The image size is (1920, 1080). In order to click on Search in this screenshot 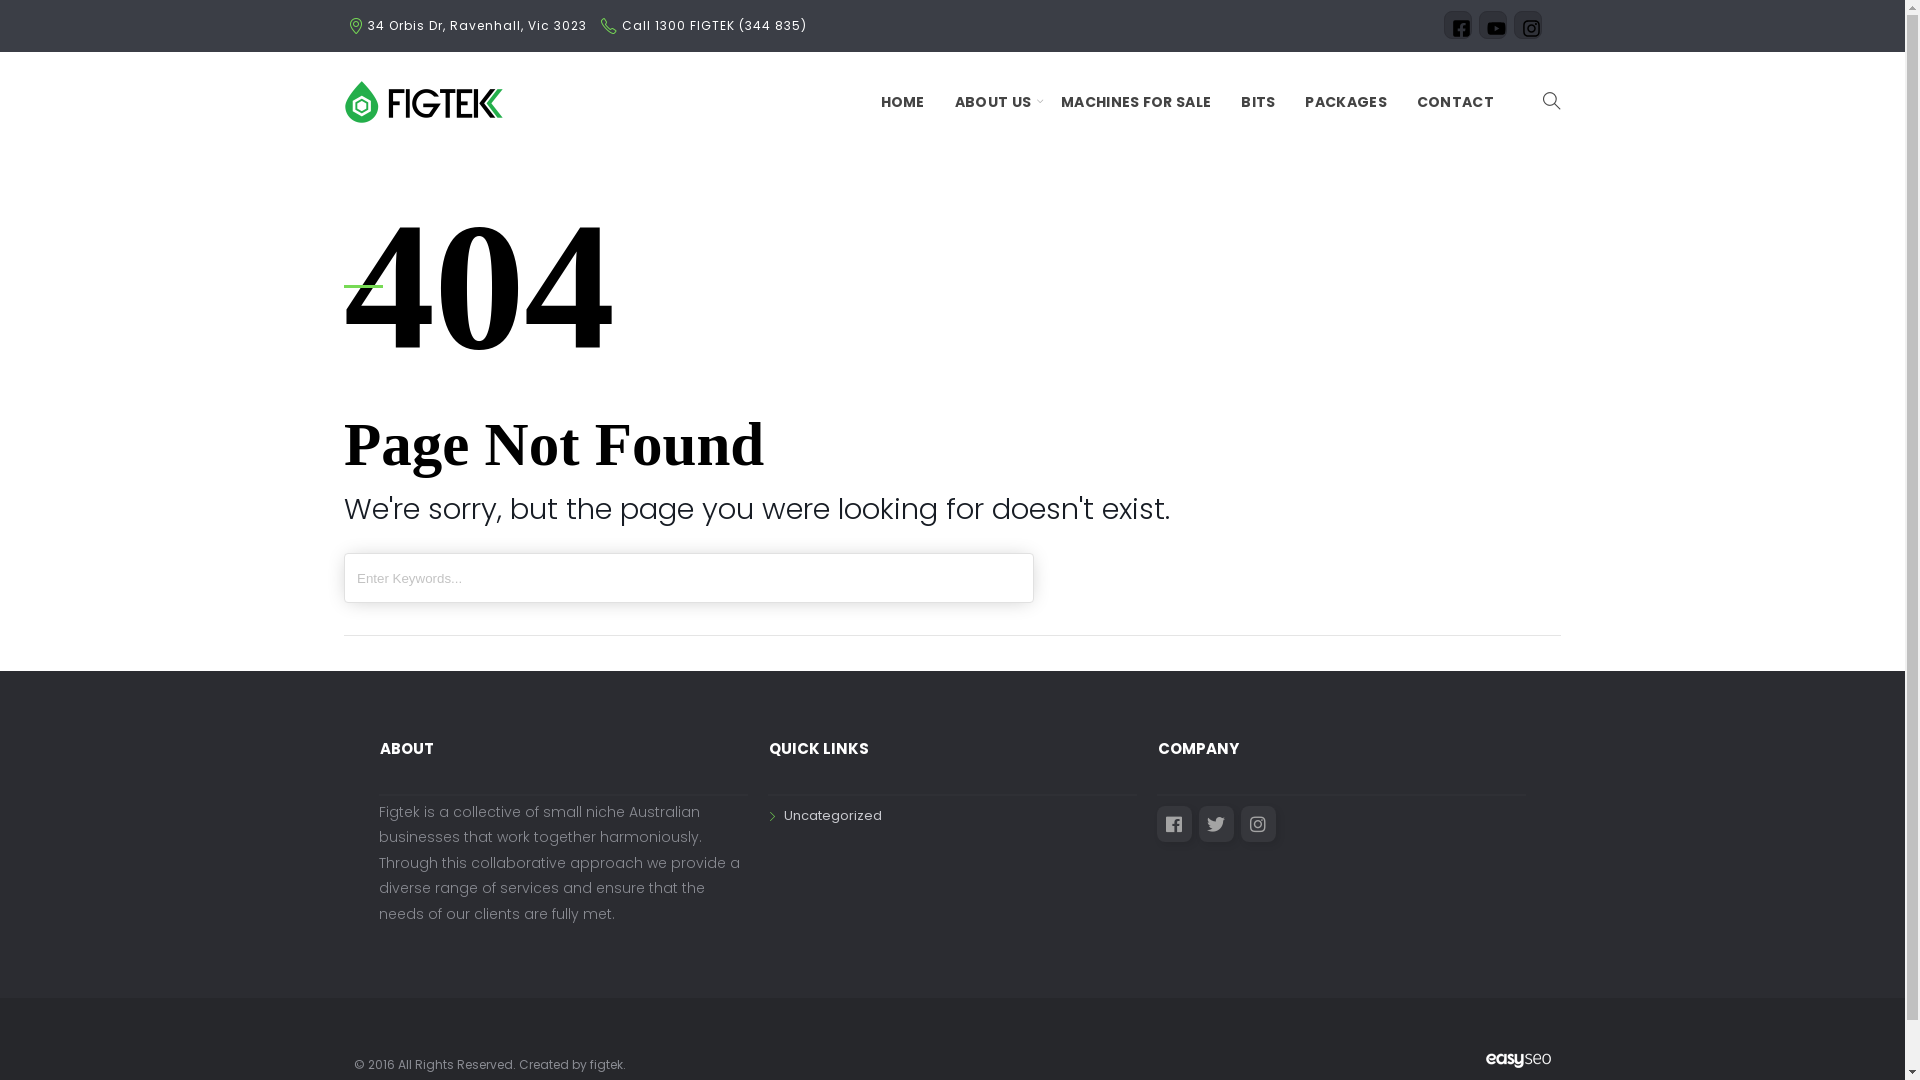, I will do `click(29, 10)`.